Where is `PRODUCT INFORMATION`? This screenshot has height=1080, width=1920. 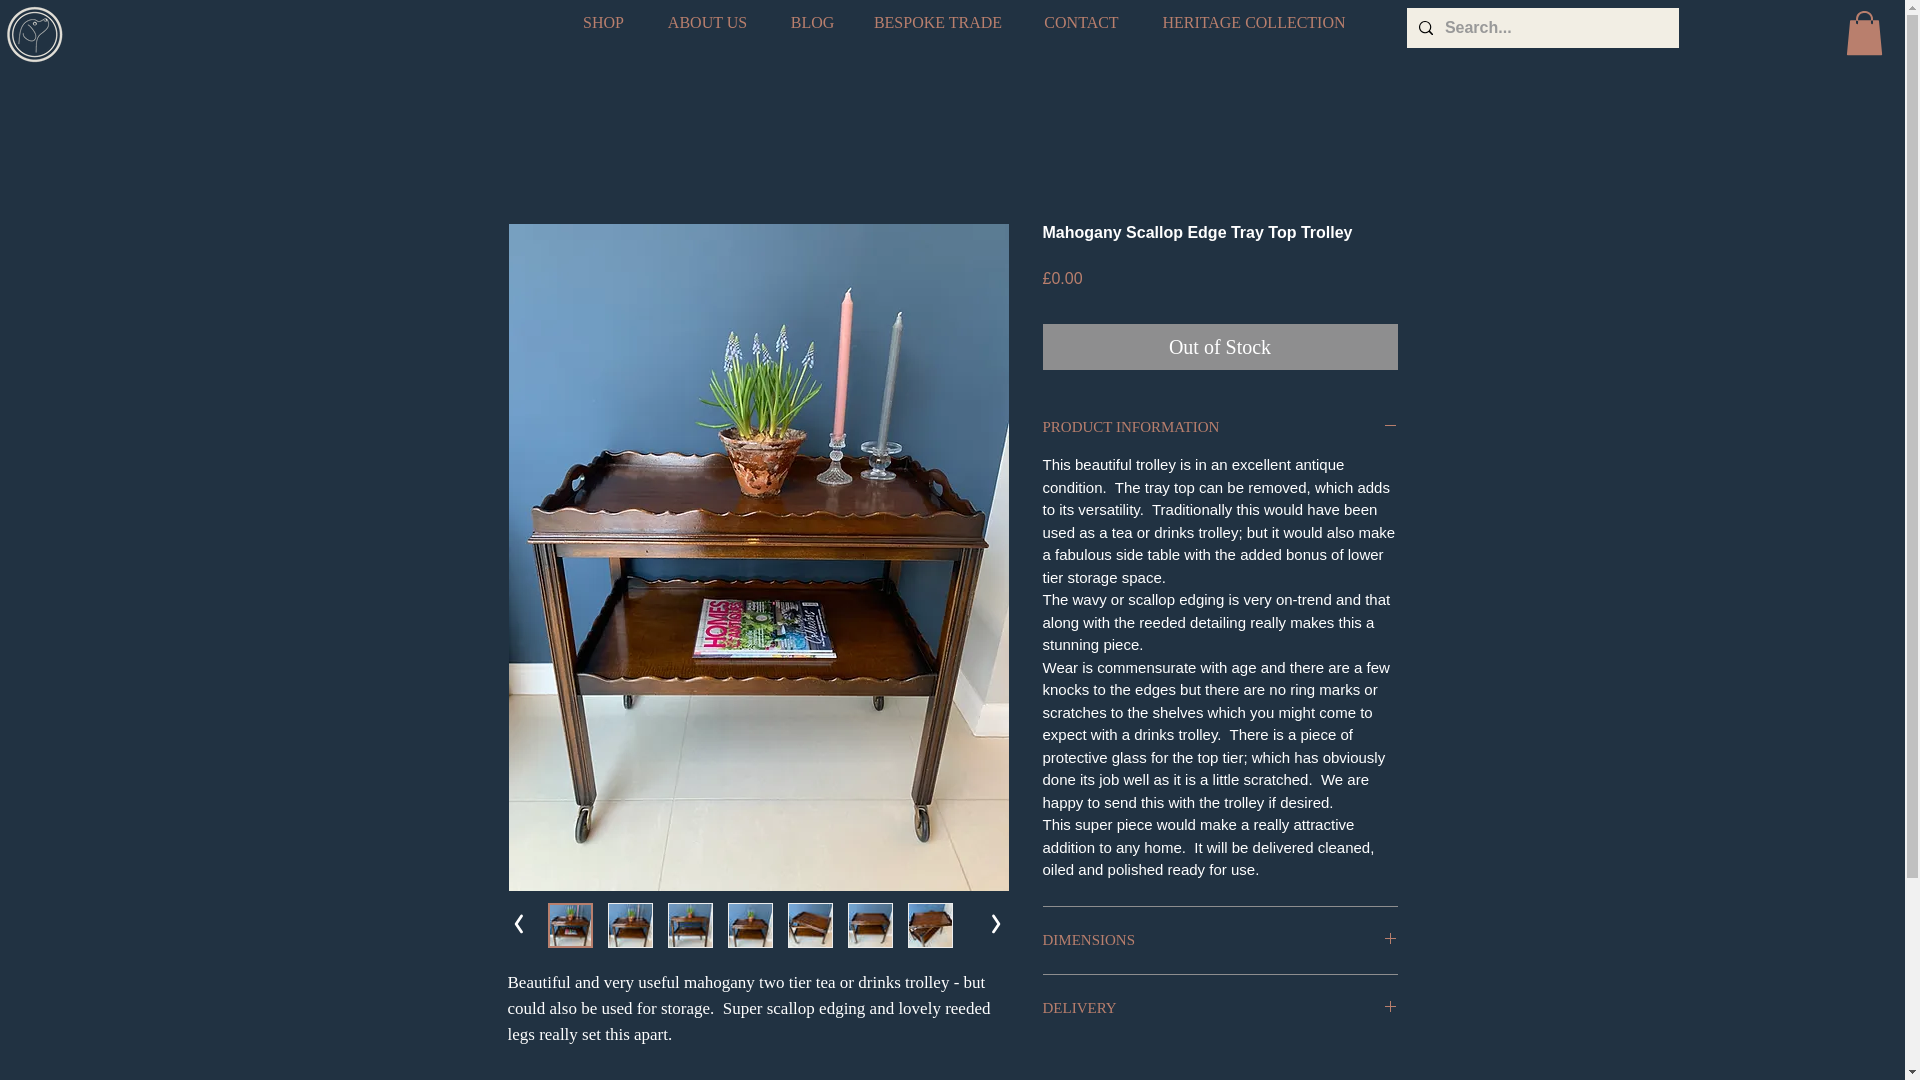 PRODUCT INFORMATION is located at coordinates (1220, 427).